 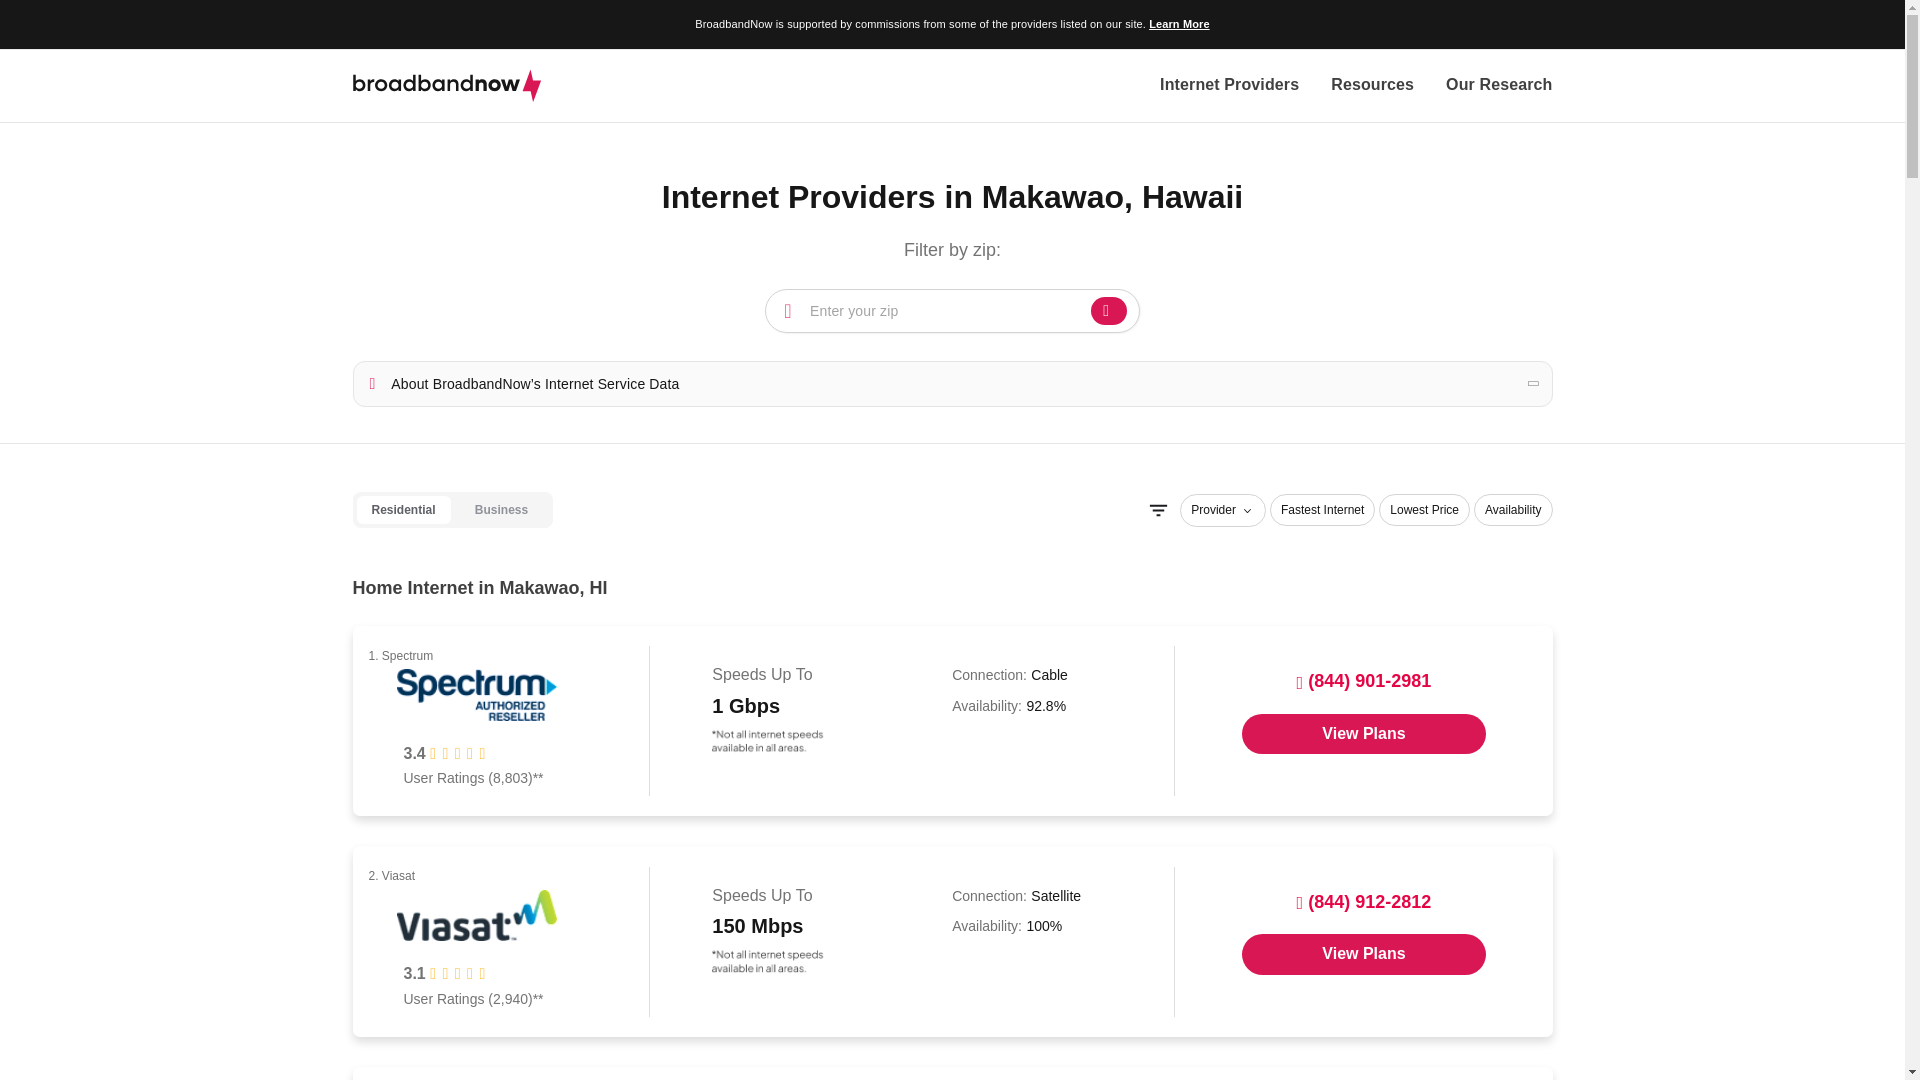 What do you see at coordinates (402, 510) in the screenshot?
I see `Residential` at bounding box center [402, 510].